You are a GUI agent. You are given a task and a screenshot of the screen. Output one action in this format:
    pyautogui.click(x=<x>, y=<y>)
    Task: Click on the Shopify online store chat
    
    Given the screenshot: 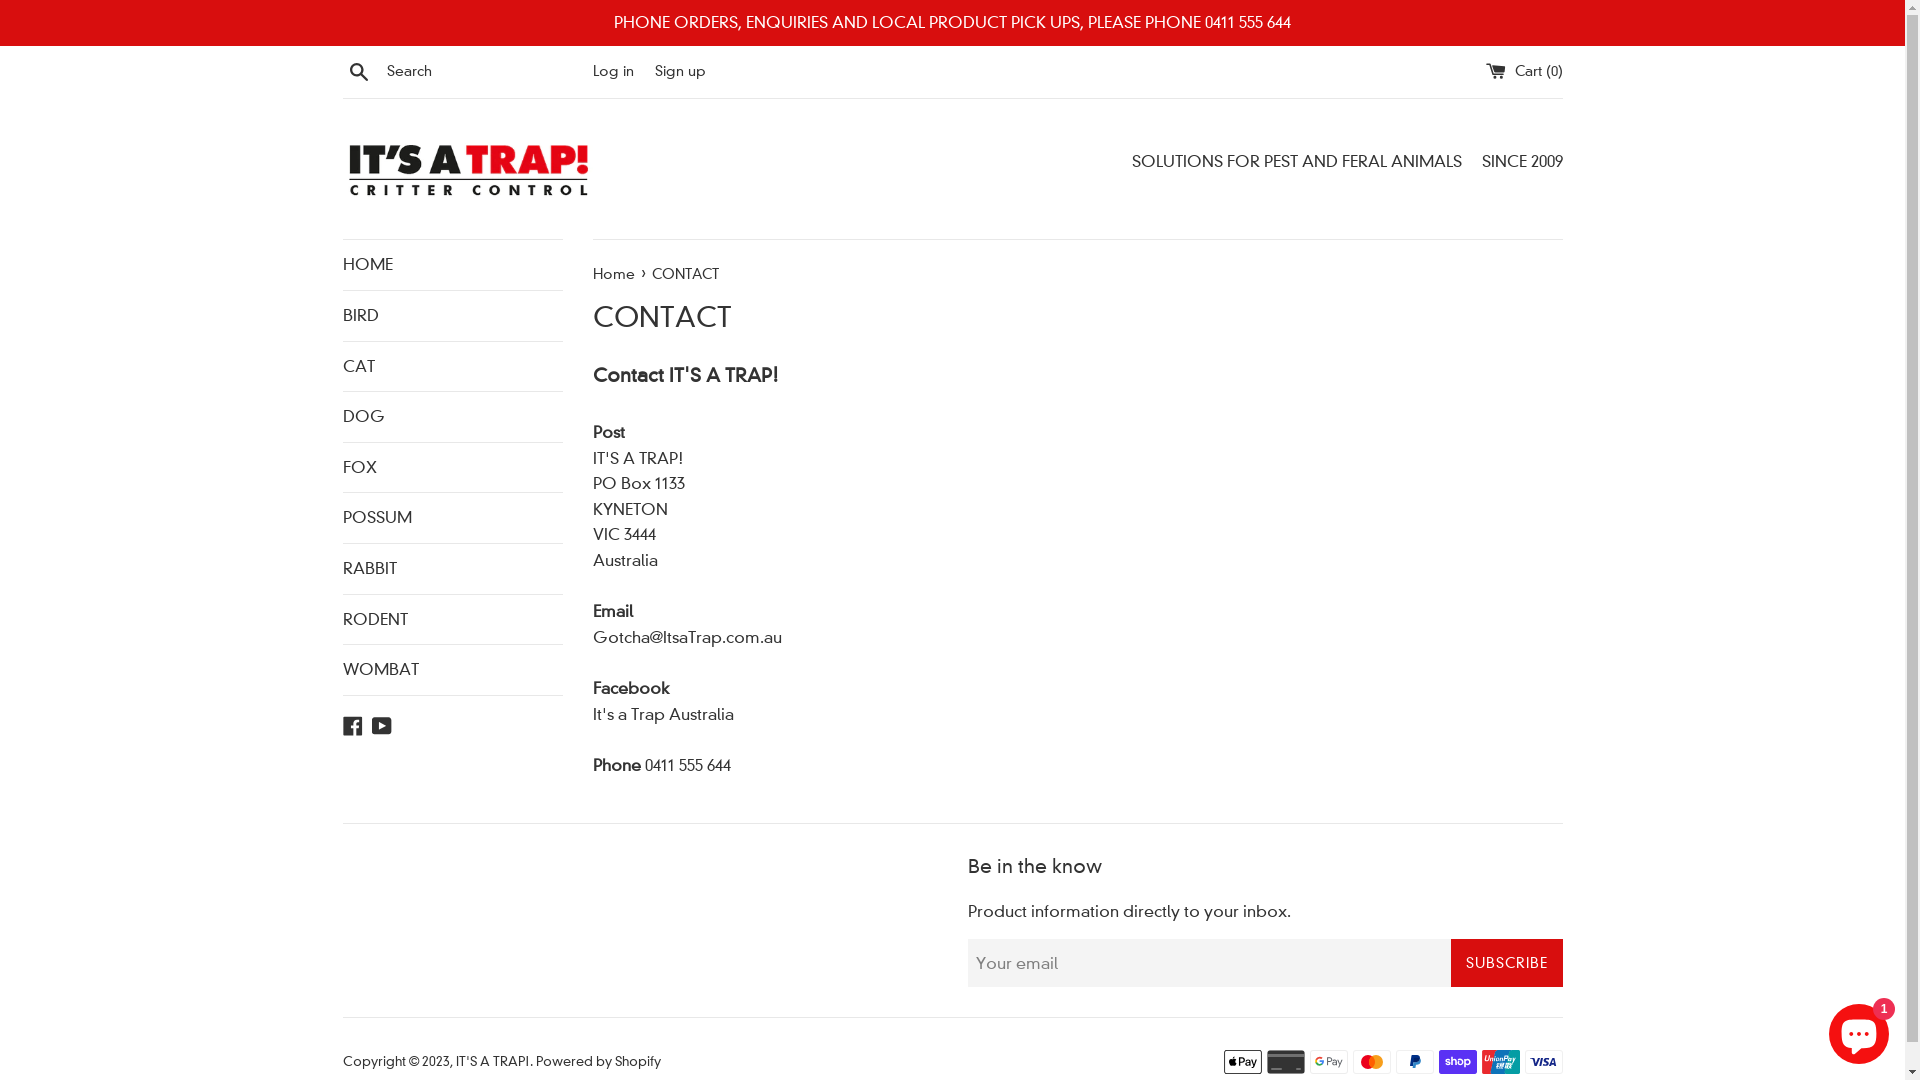 What is the action you would take?
    pyautogui.click(x=1859, y=1030)
    